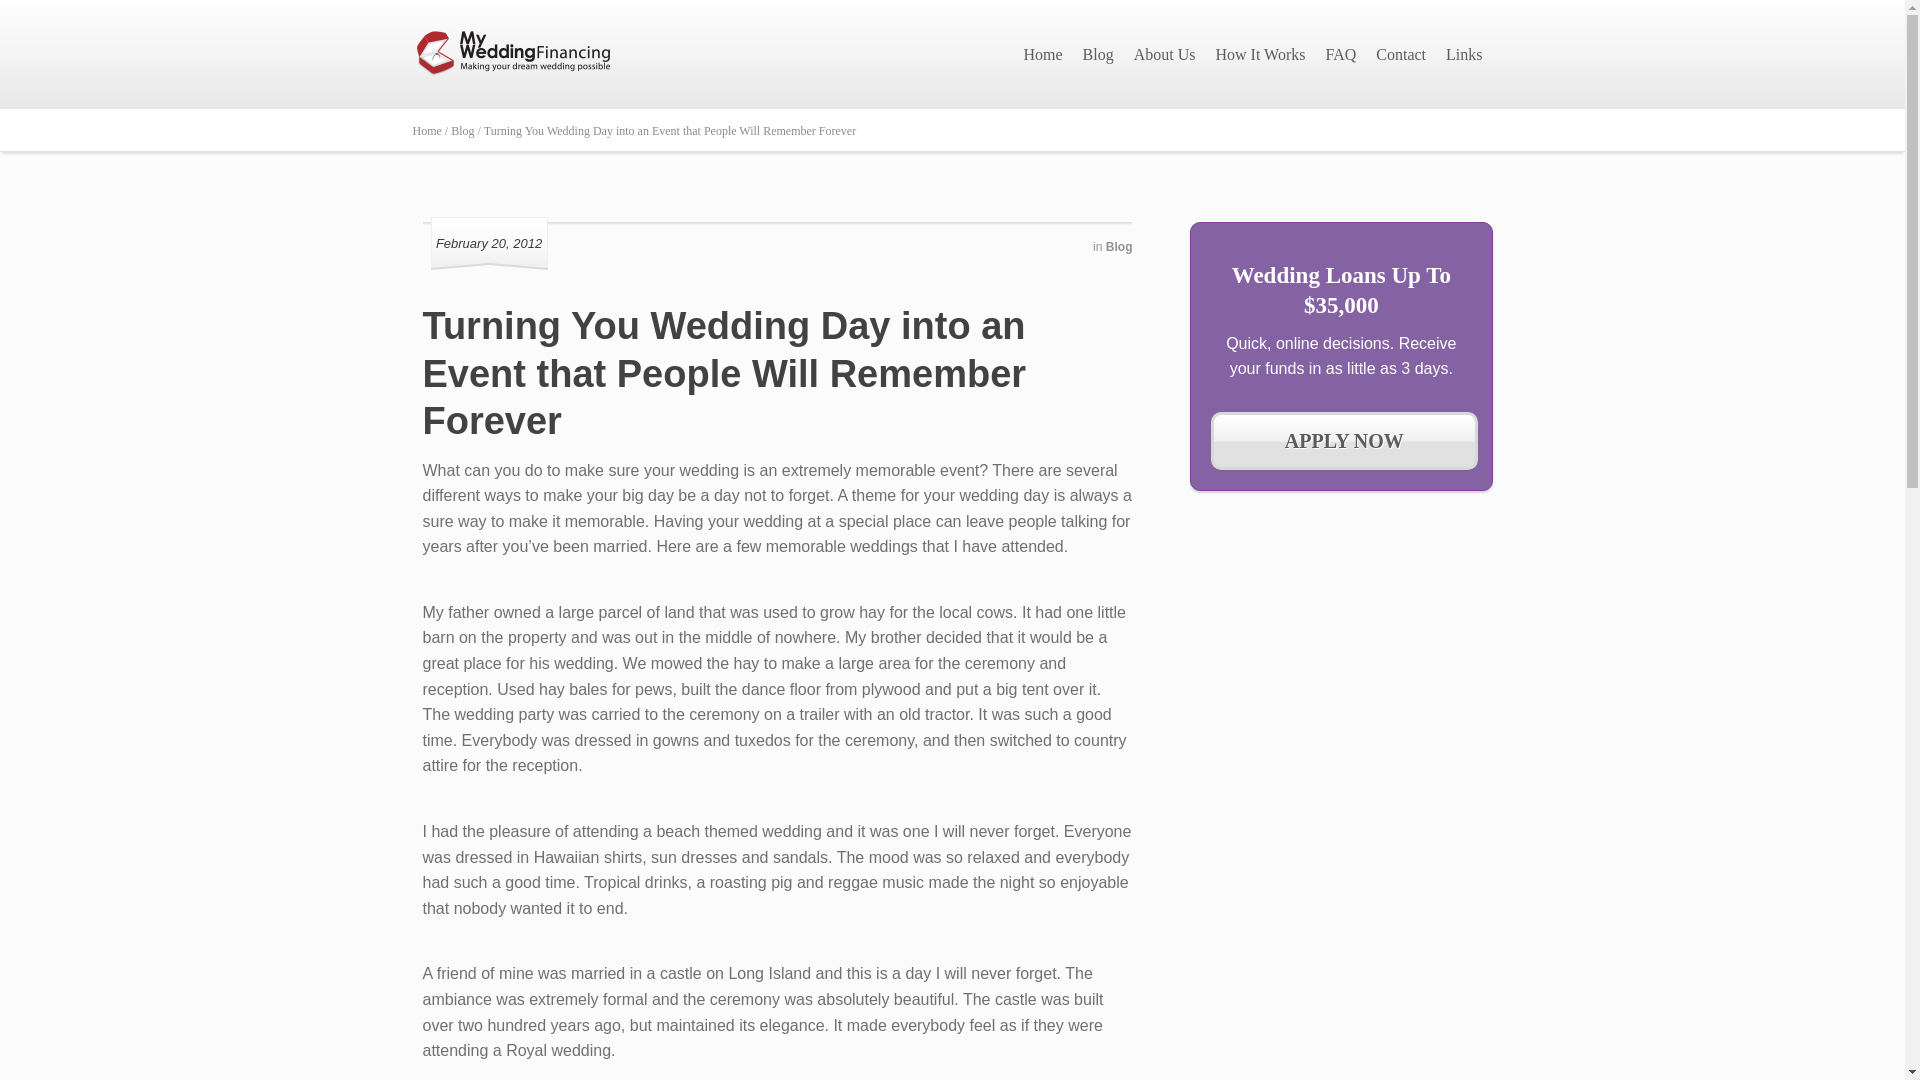  I want to click on Links, so click(1464, 54).